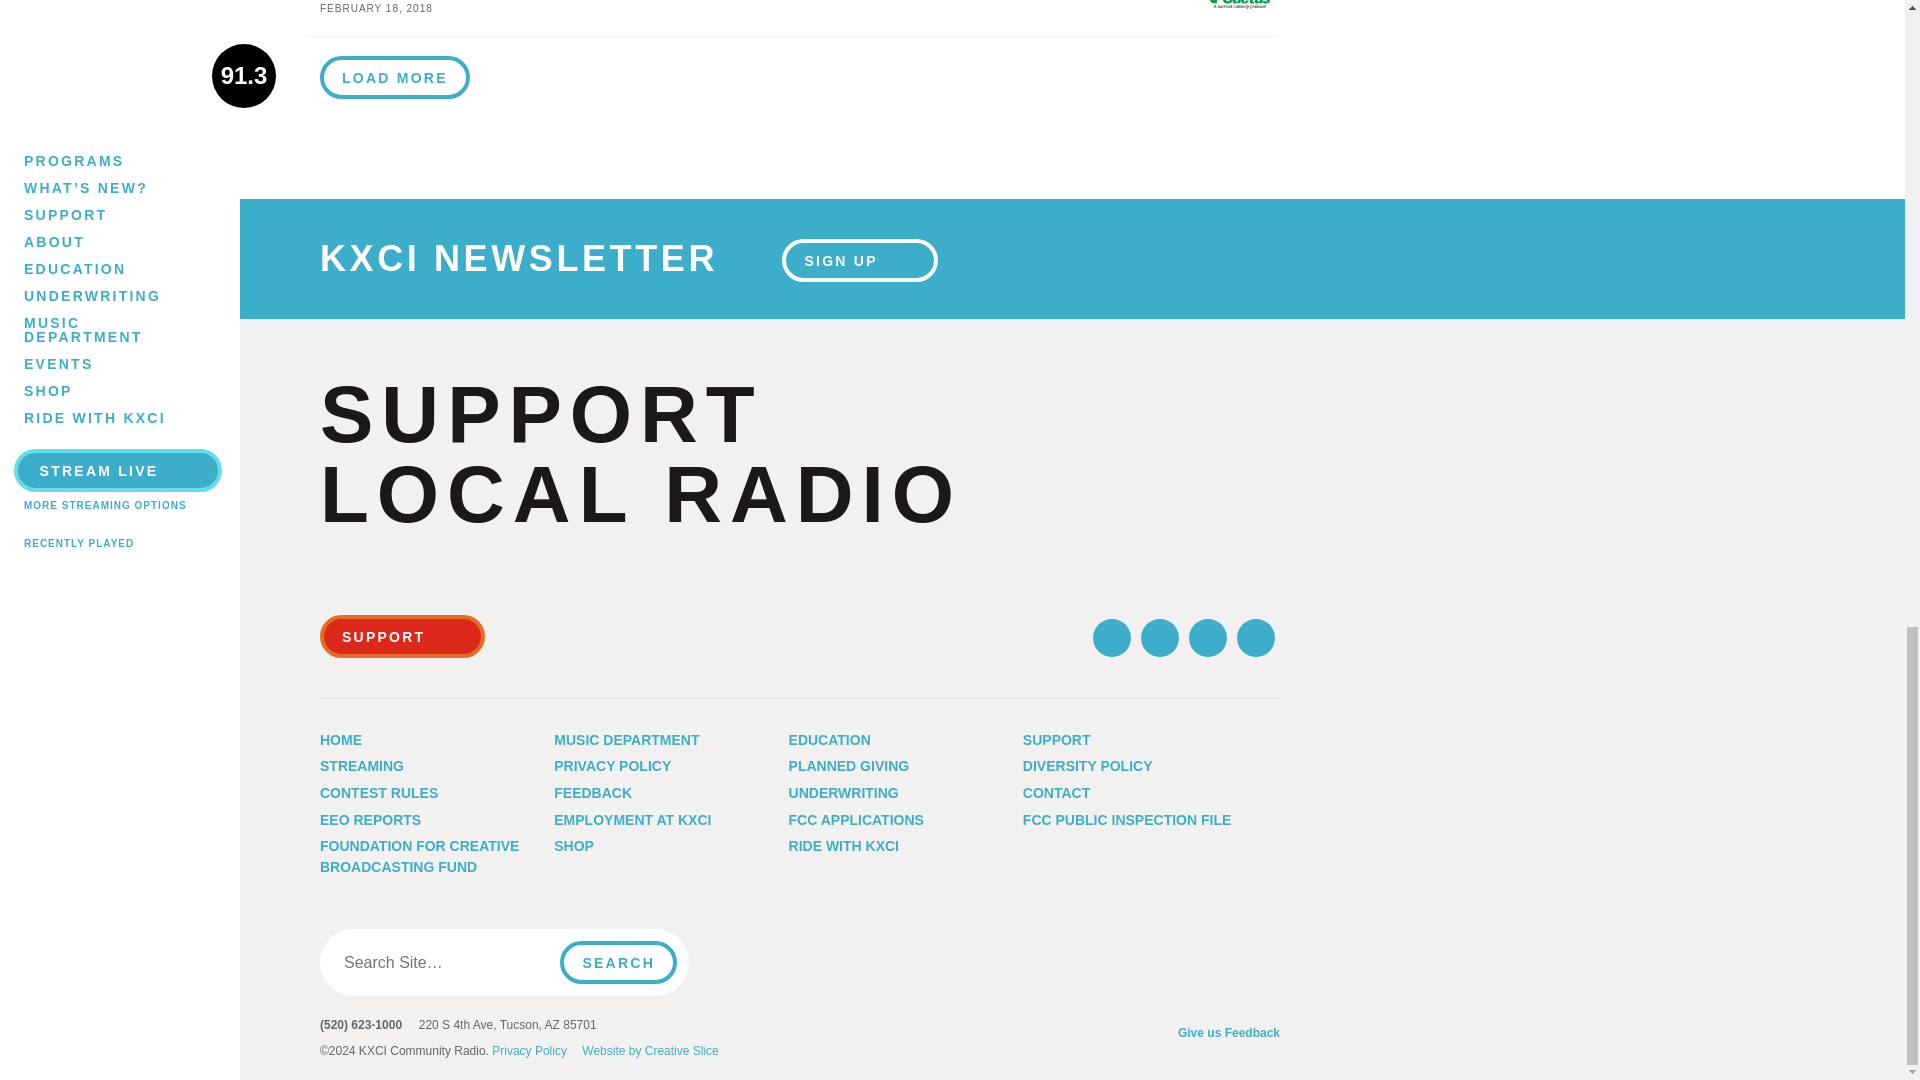 Image resolution: width=1920 pixels, height=1080 pixels. I want to click on SIGN UP, so click(402, 636).